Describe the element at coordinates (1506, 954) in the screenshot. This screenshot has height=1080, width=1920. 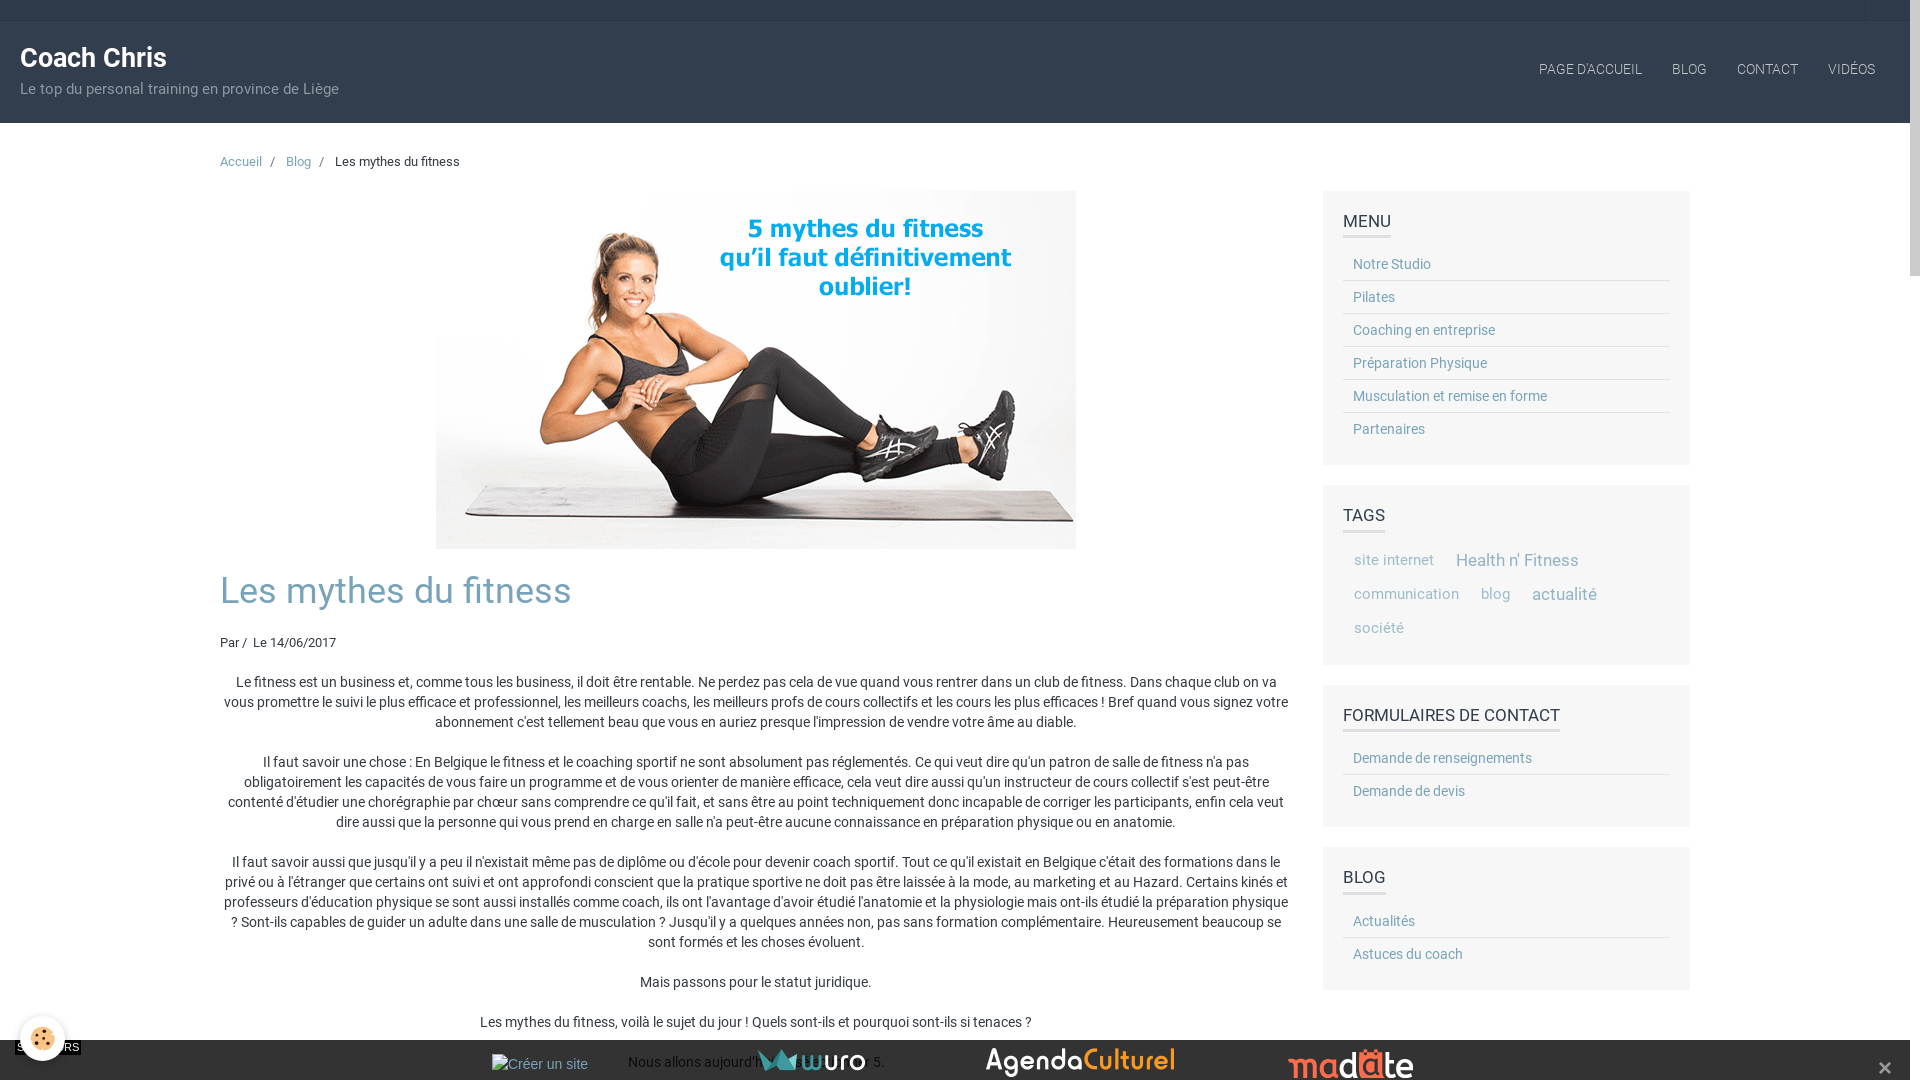
I see `Astuces du coach` at that location.